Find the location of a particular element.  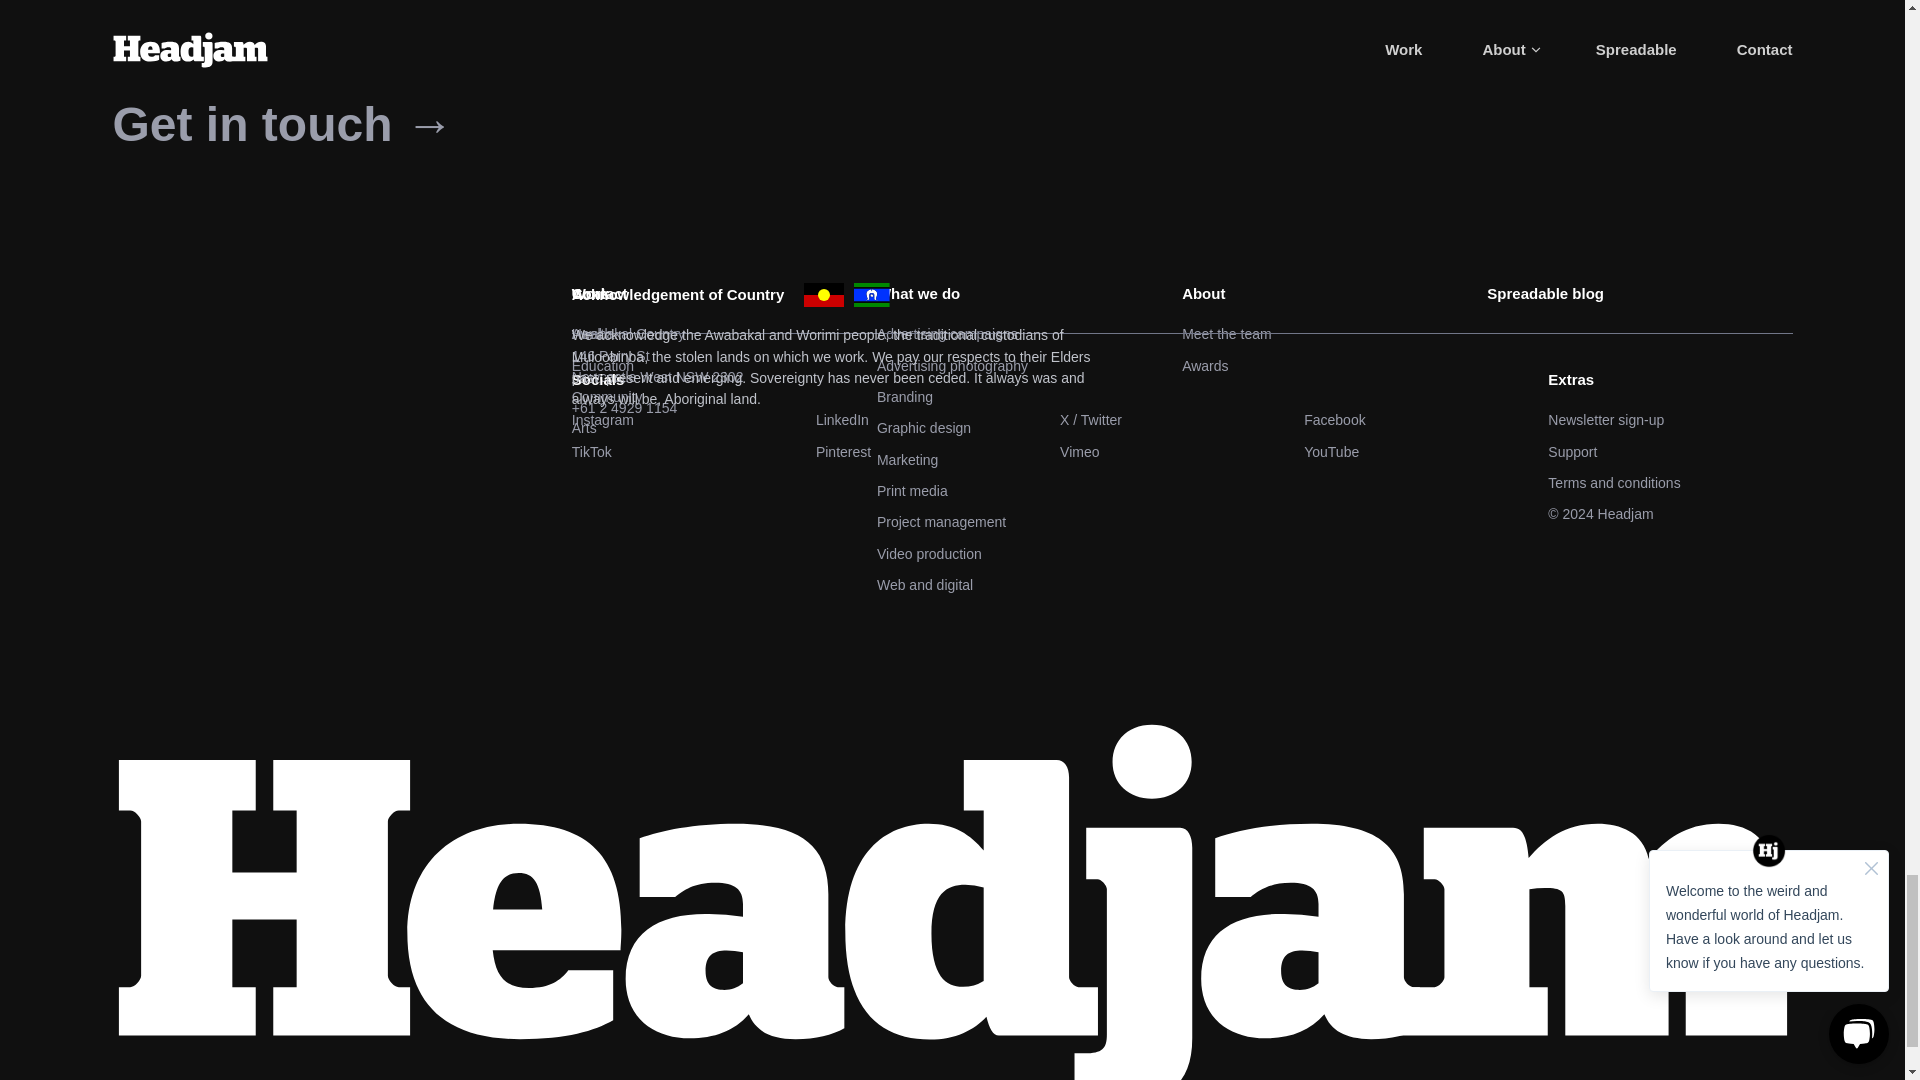

Meet the team is located at coordinates (1334, 334).